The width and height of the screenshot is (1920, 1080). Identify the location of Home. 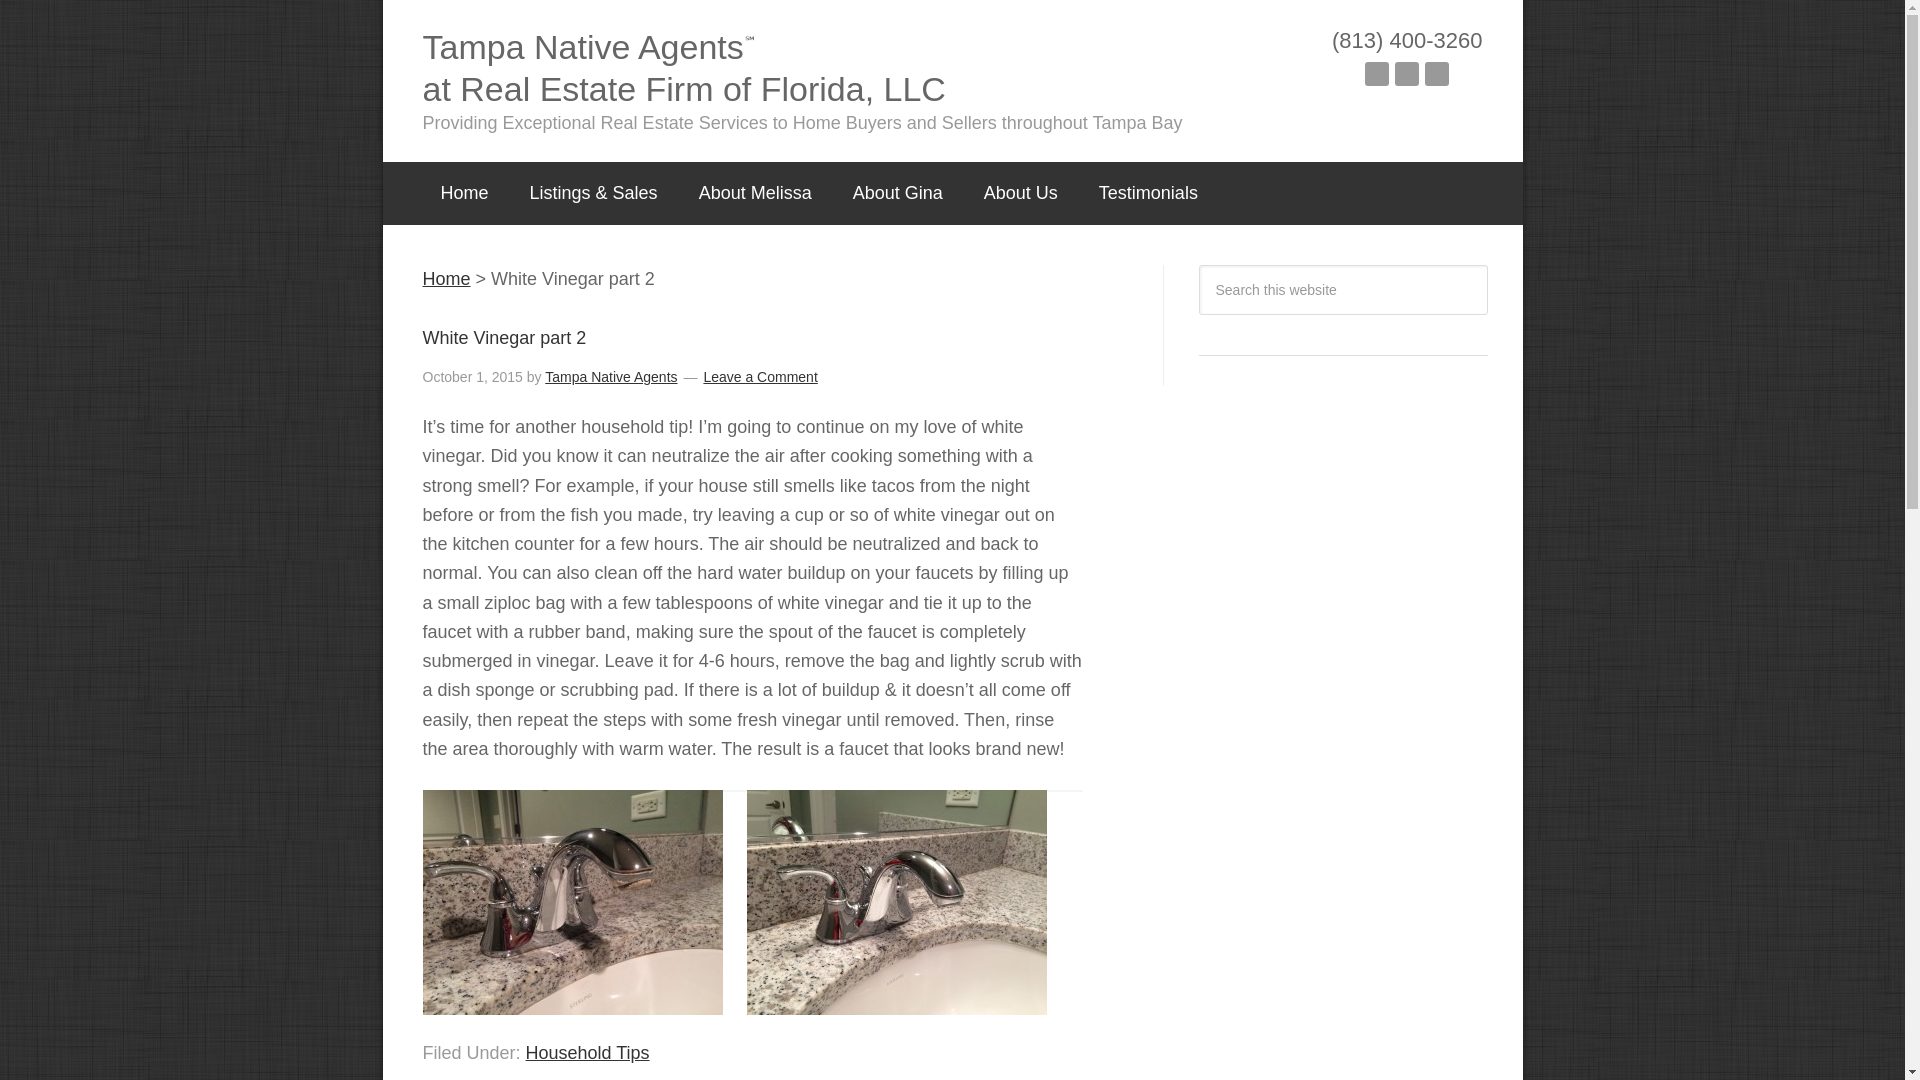
(464, 193).